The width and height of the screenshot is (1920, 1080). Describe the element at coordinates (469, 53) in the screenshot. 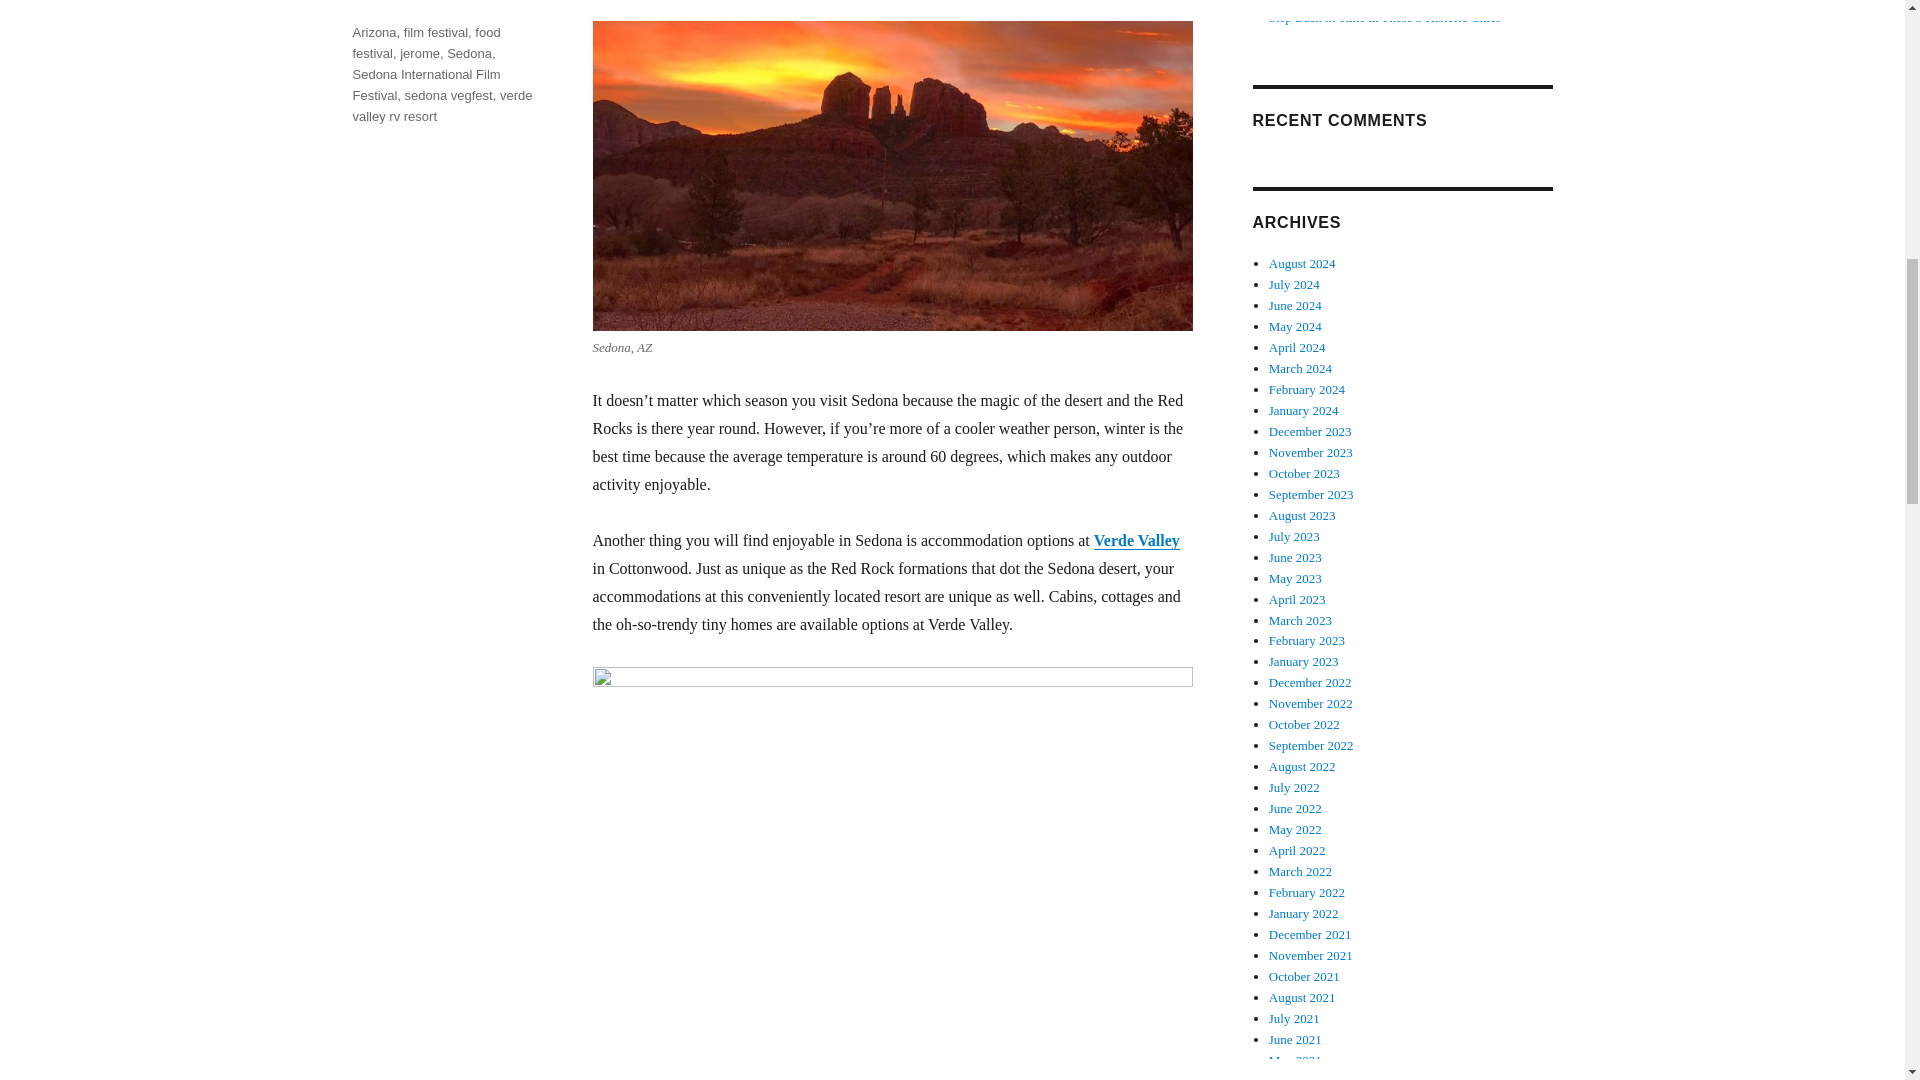

I see `Sedona` at that location.